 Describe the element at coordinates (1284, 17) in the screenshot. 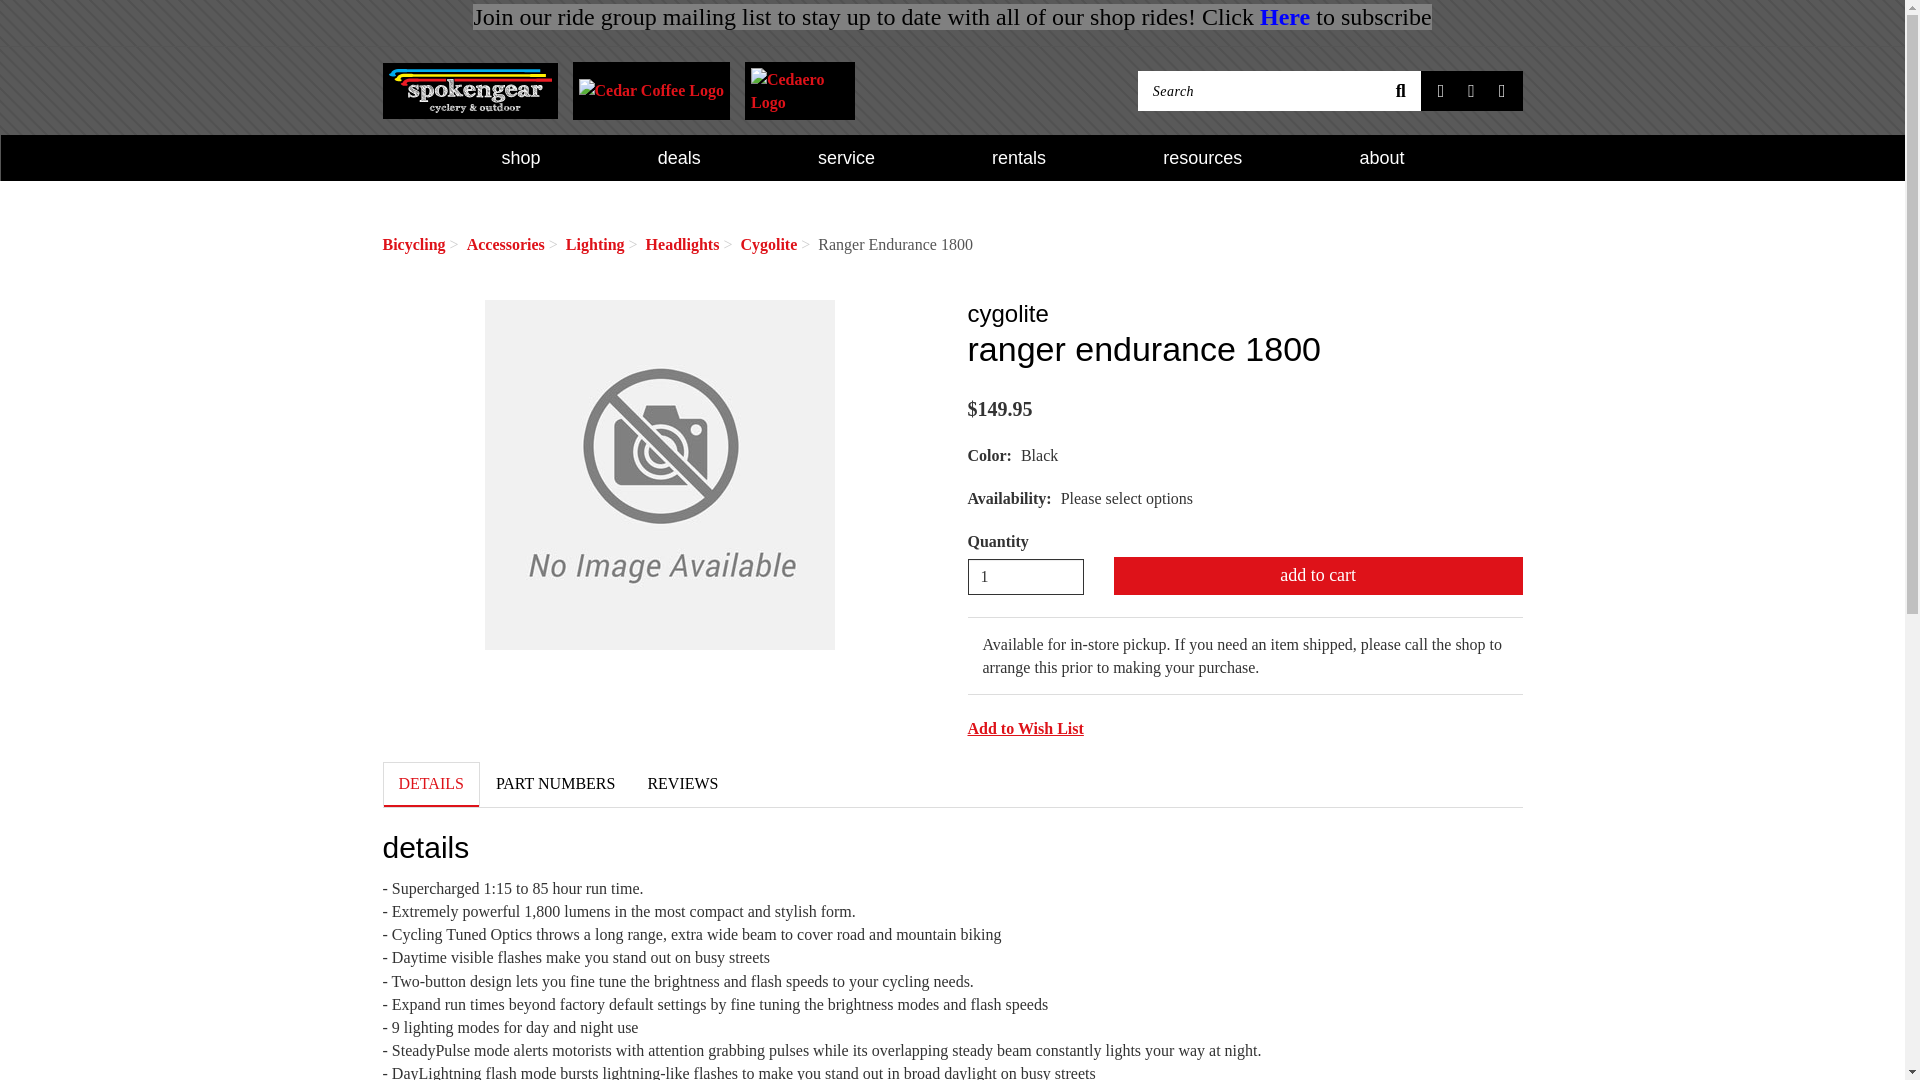

I see `Join Our Ride Group` at that location.